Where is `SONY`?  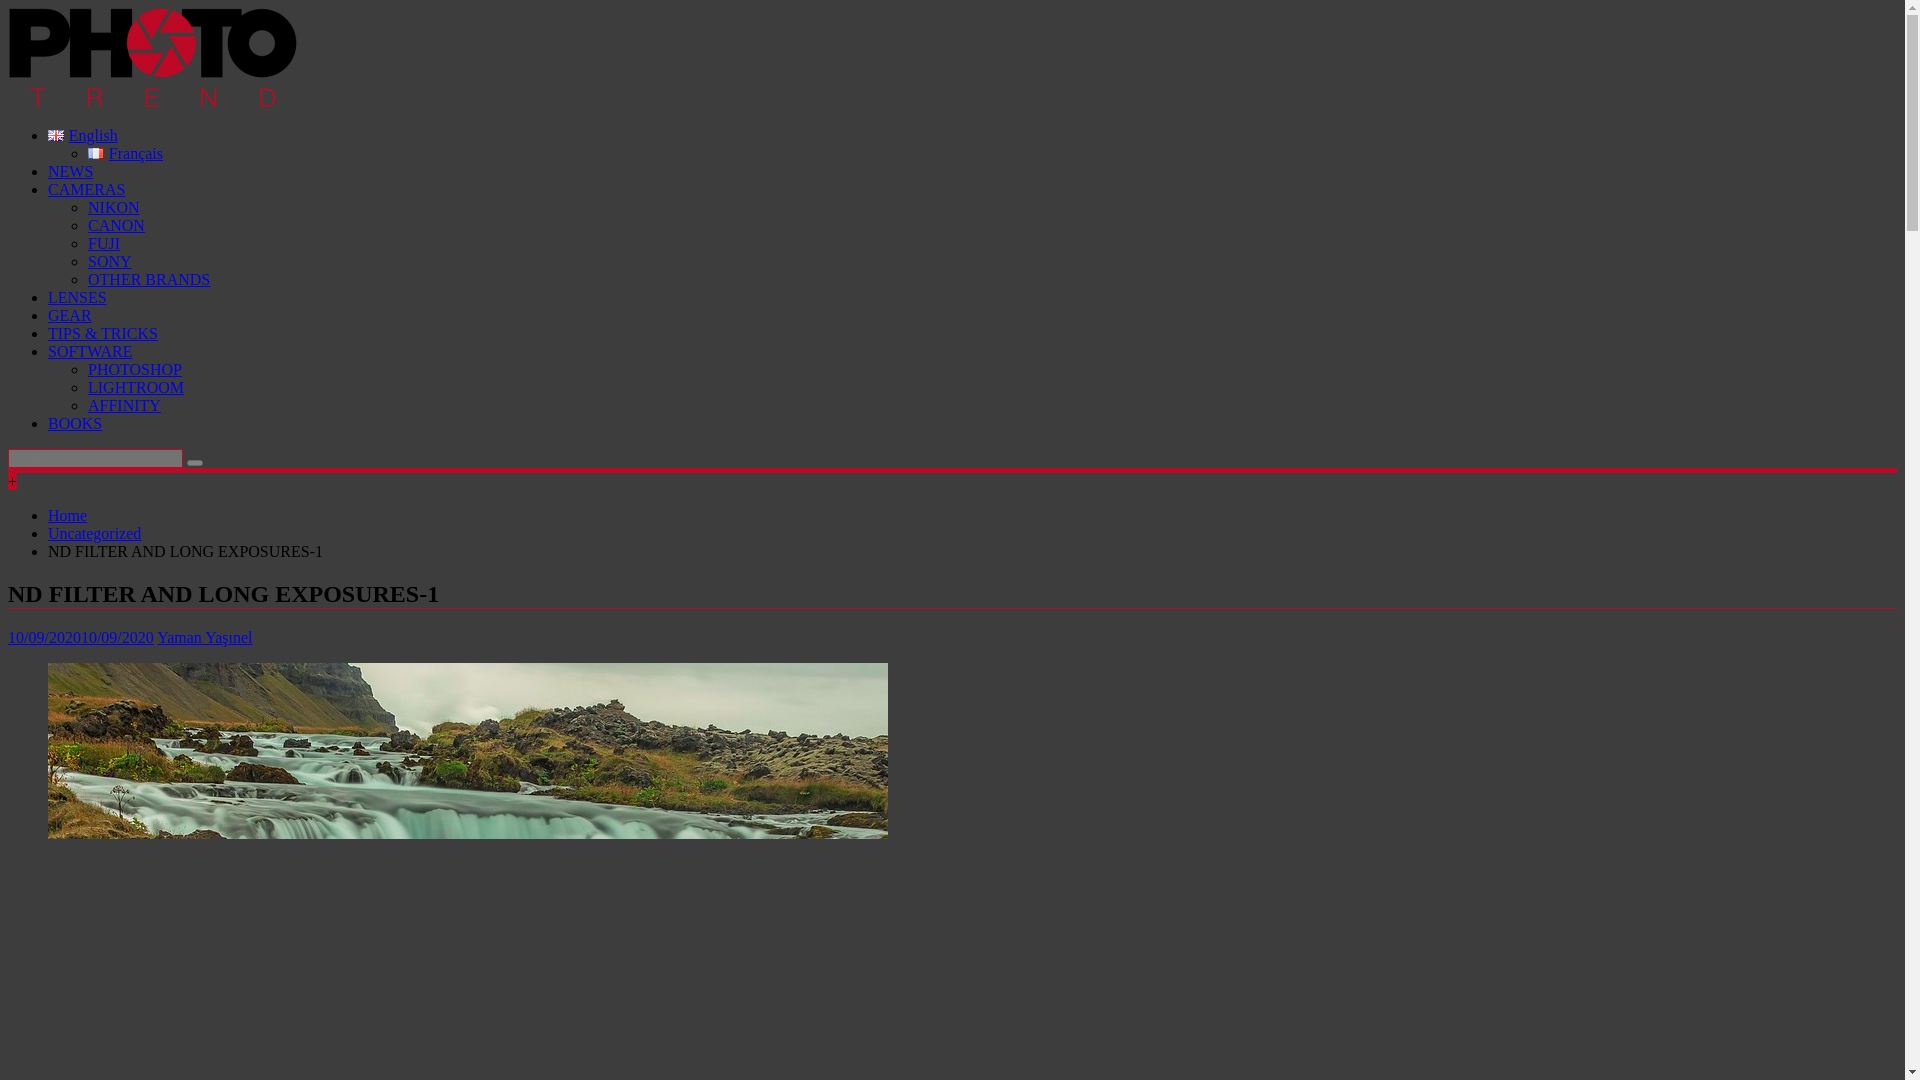
SONY is located at coordinates (110, 261).